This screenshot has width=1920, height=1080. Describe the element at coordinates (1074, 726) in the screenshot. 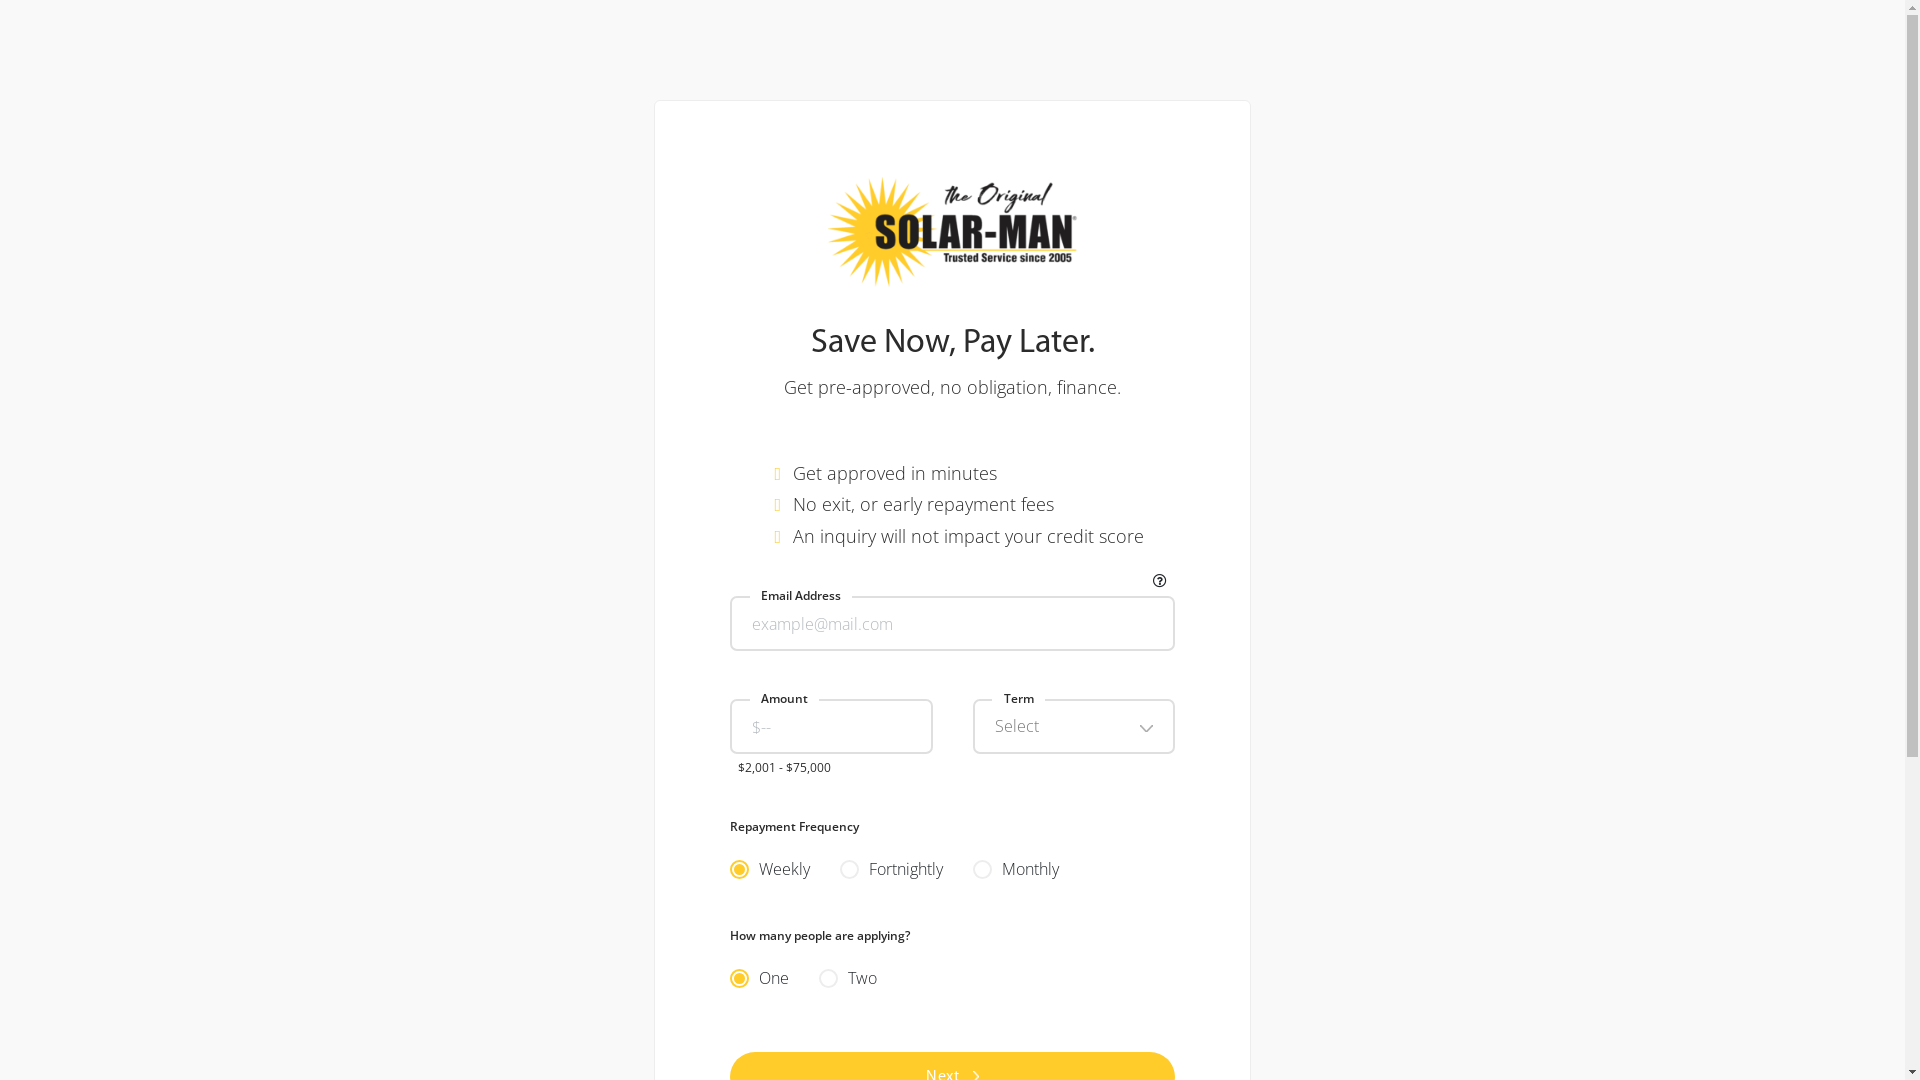

I see `Select` at that location.